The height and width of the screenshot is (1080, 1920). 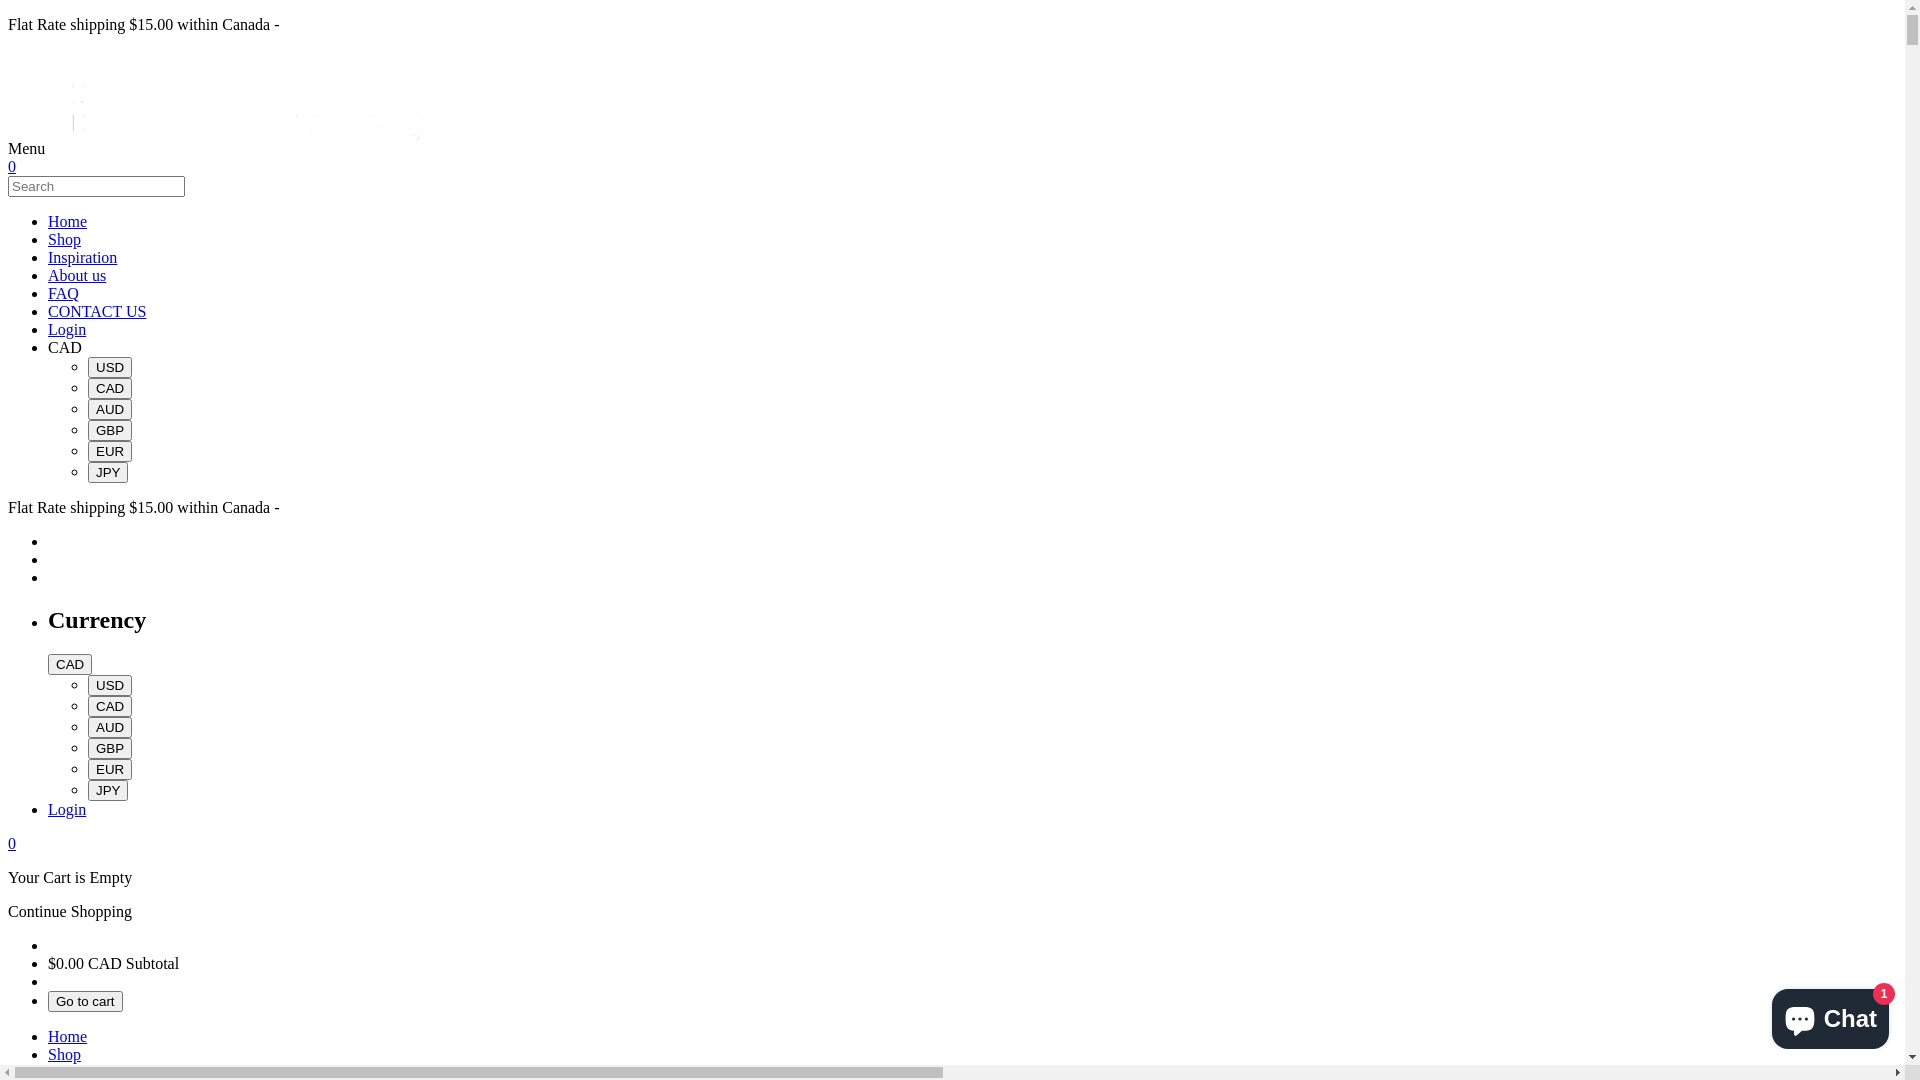 What do you see at coordinates (82, 258) in the screenshot?
I see `Inspiration` at bounding box center [82, 258].